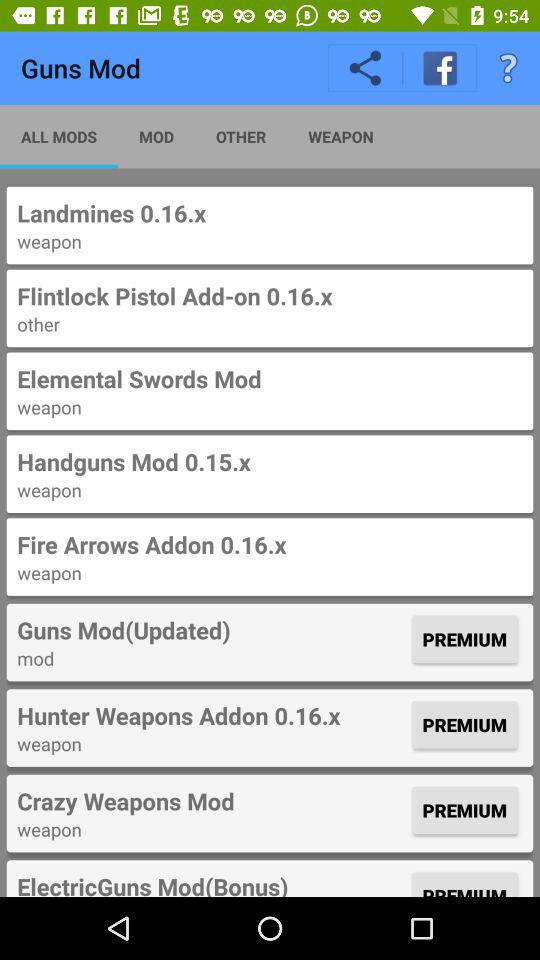 Image resolution: width=540 pixels, height=960 pixels. Describe the element at coordinates (59, 136) in the screenshot. I see `click item to the left of mod item` at that location.